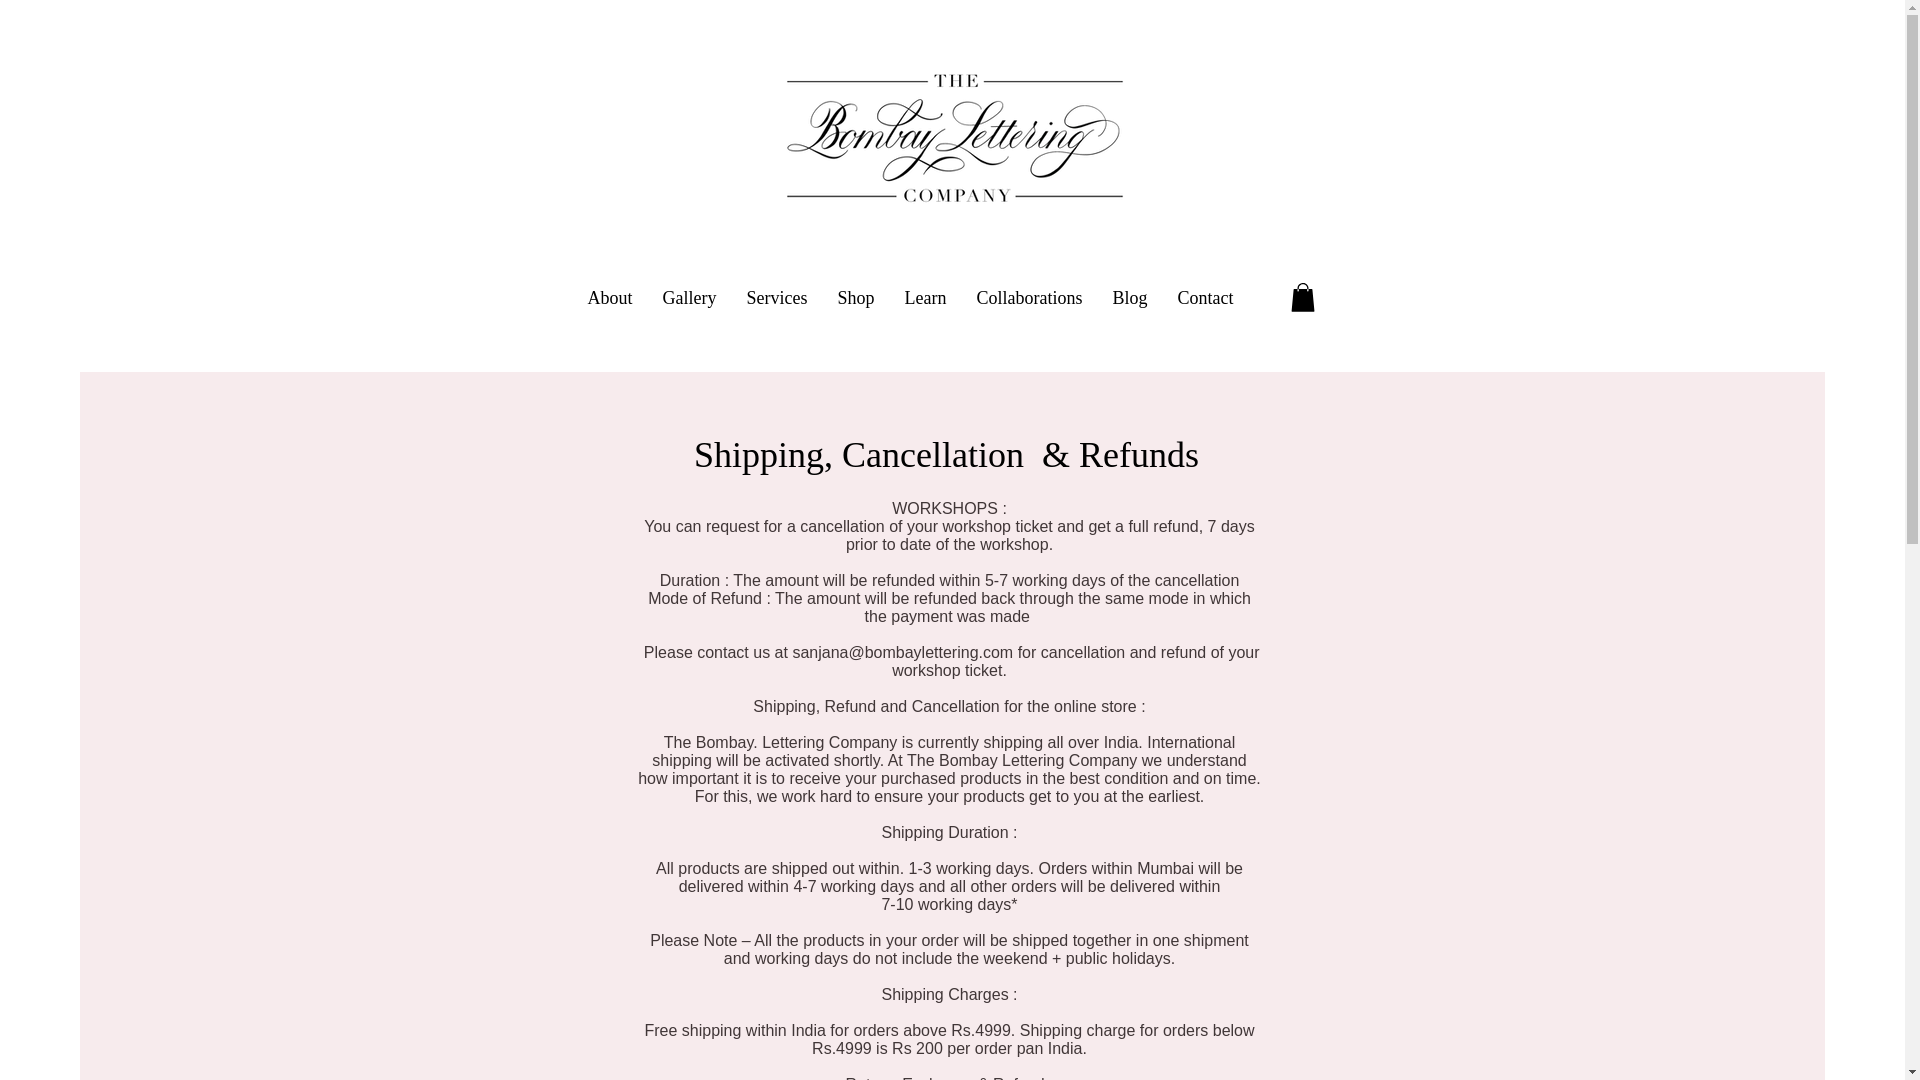 The width and height of the screenshot is (1920, 1080). I want to click on Learn, so click(926, 297).